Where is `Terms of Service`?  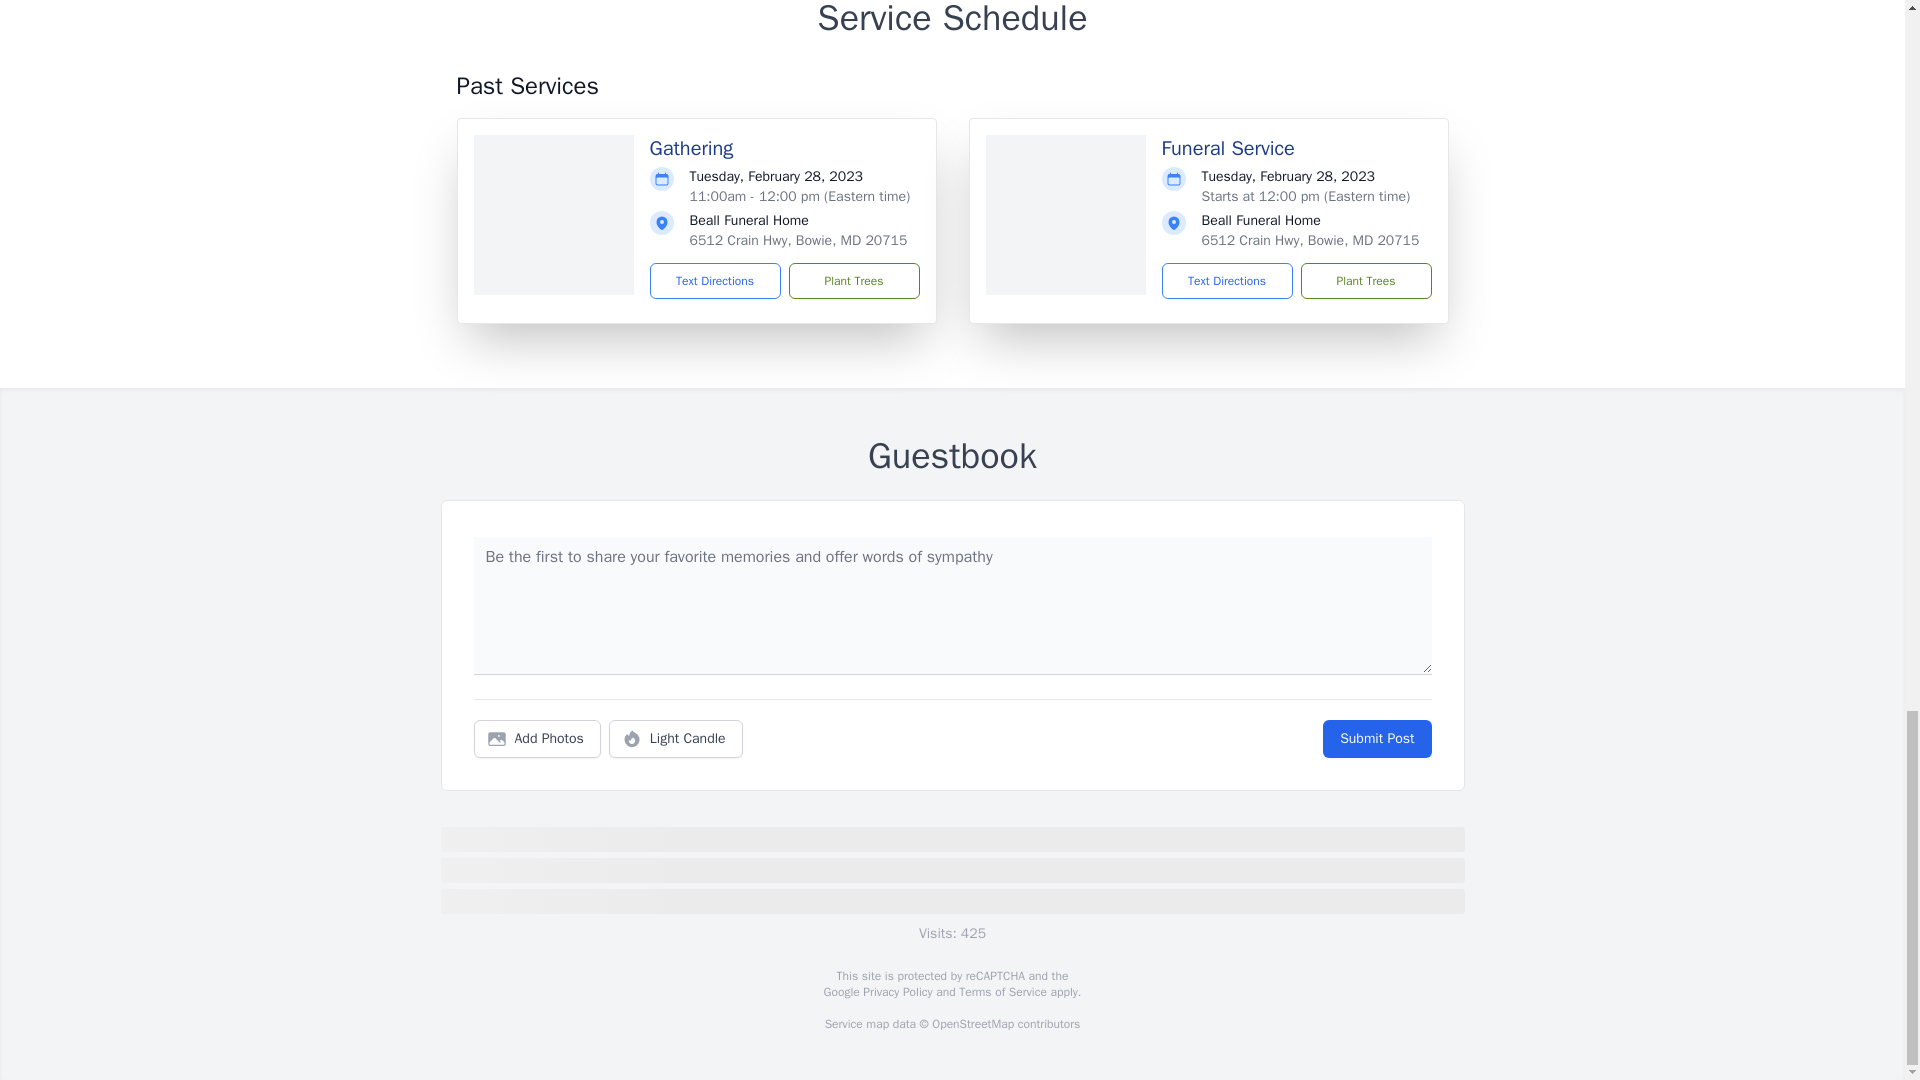 Terms of Service is located at coordinates (1002, 992).